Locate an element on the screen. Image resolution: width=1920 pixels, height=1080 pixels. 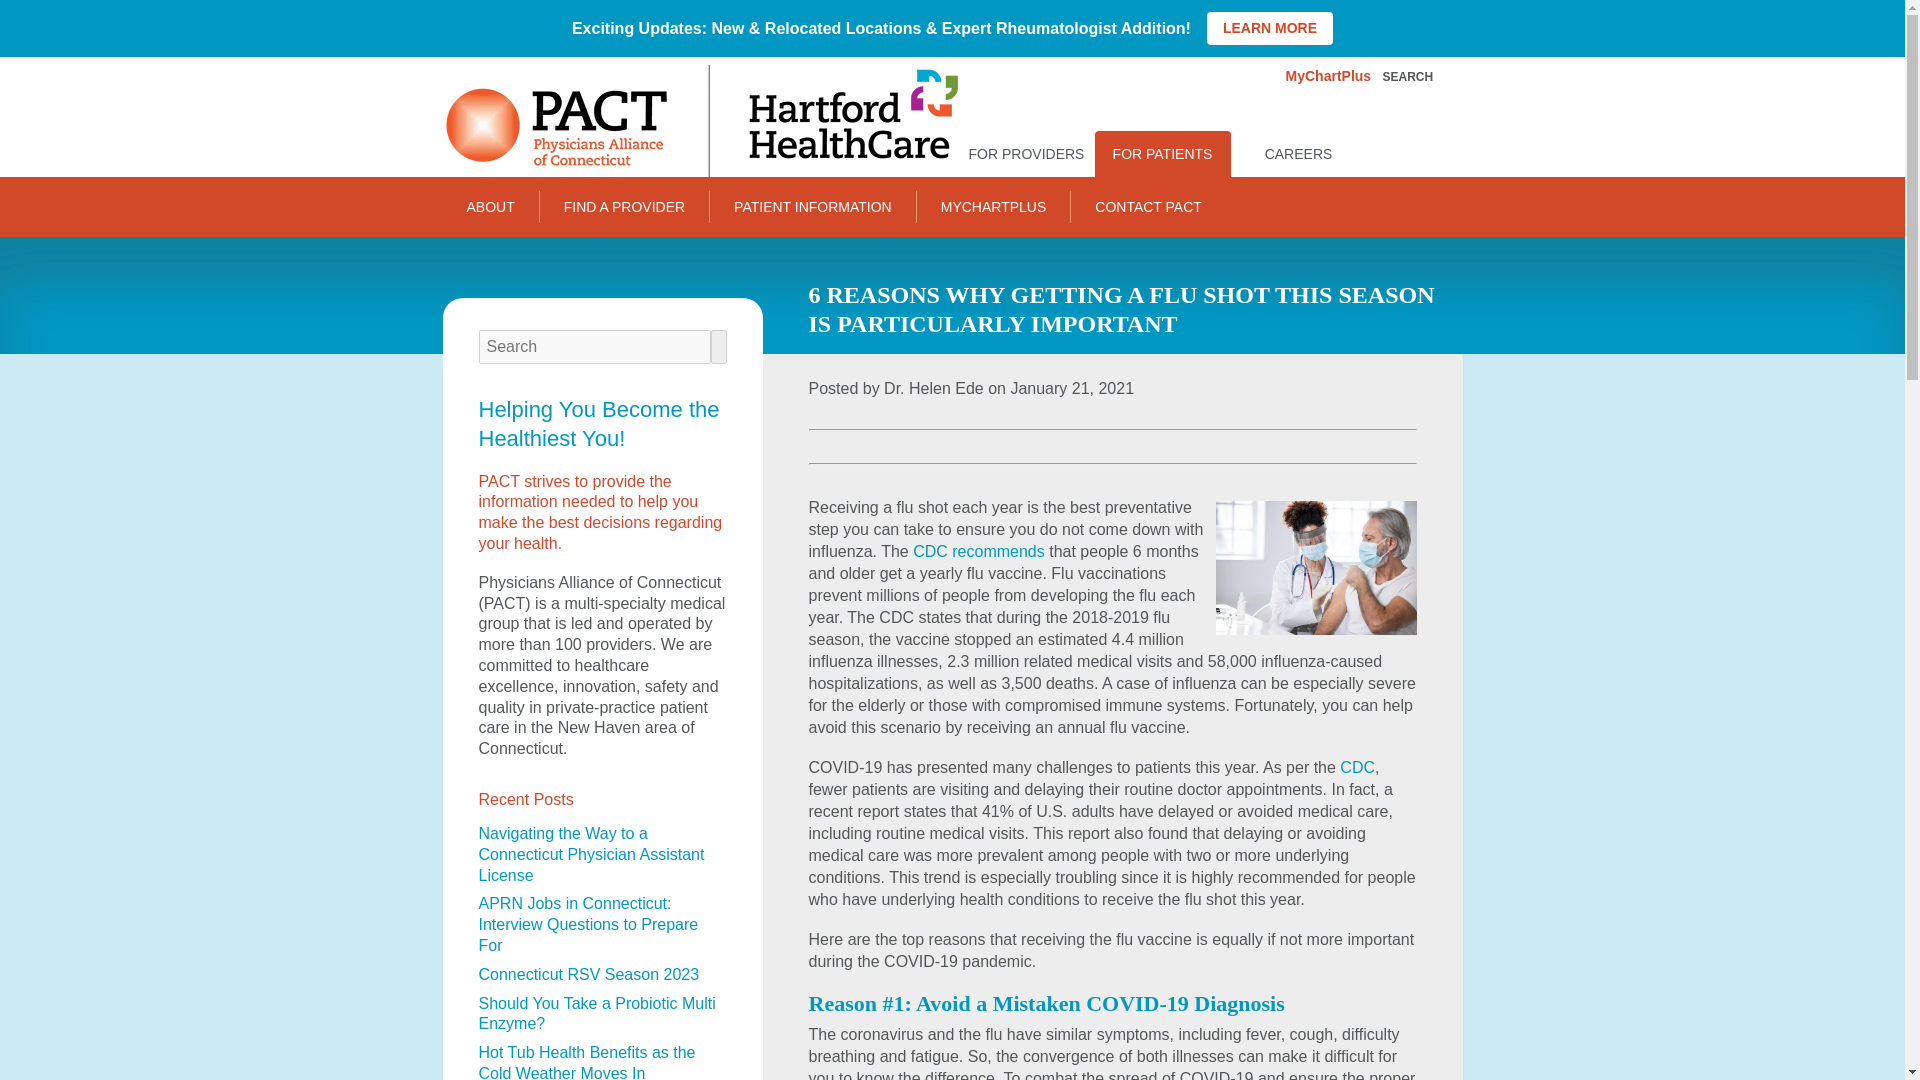
CAREERS is located at coordinates (1298, 154).